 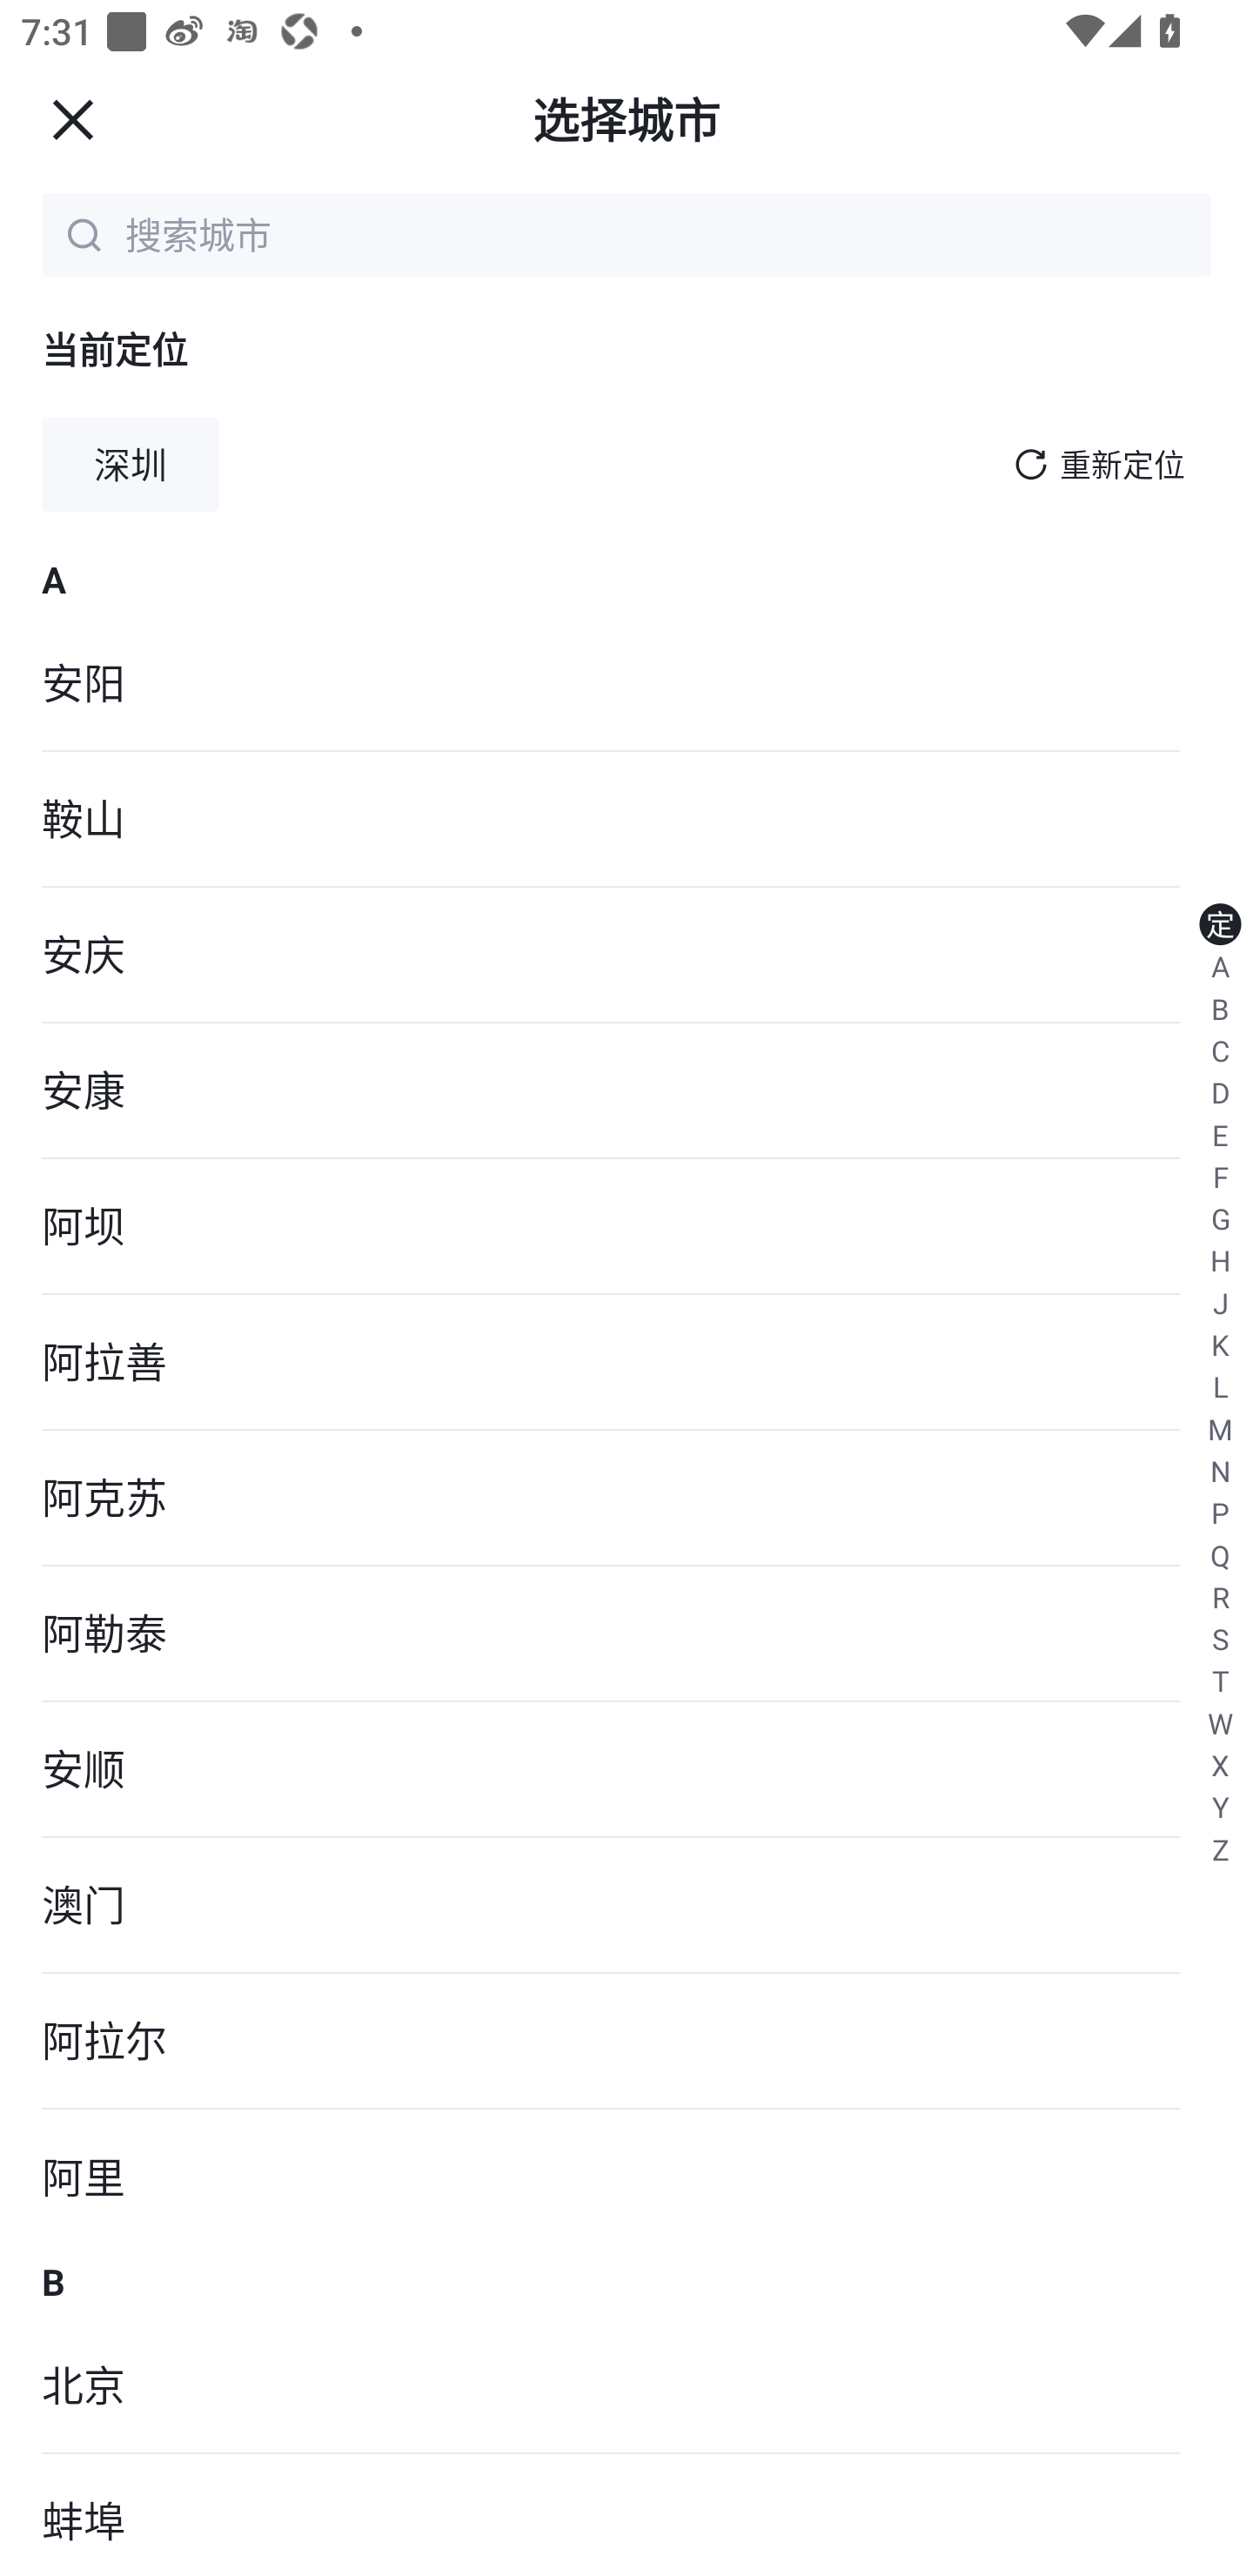 What do you see at coordinates (626, 2177) in the screenshot?
I see `阿里` at bounding box center [626, 2177].